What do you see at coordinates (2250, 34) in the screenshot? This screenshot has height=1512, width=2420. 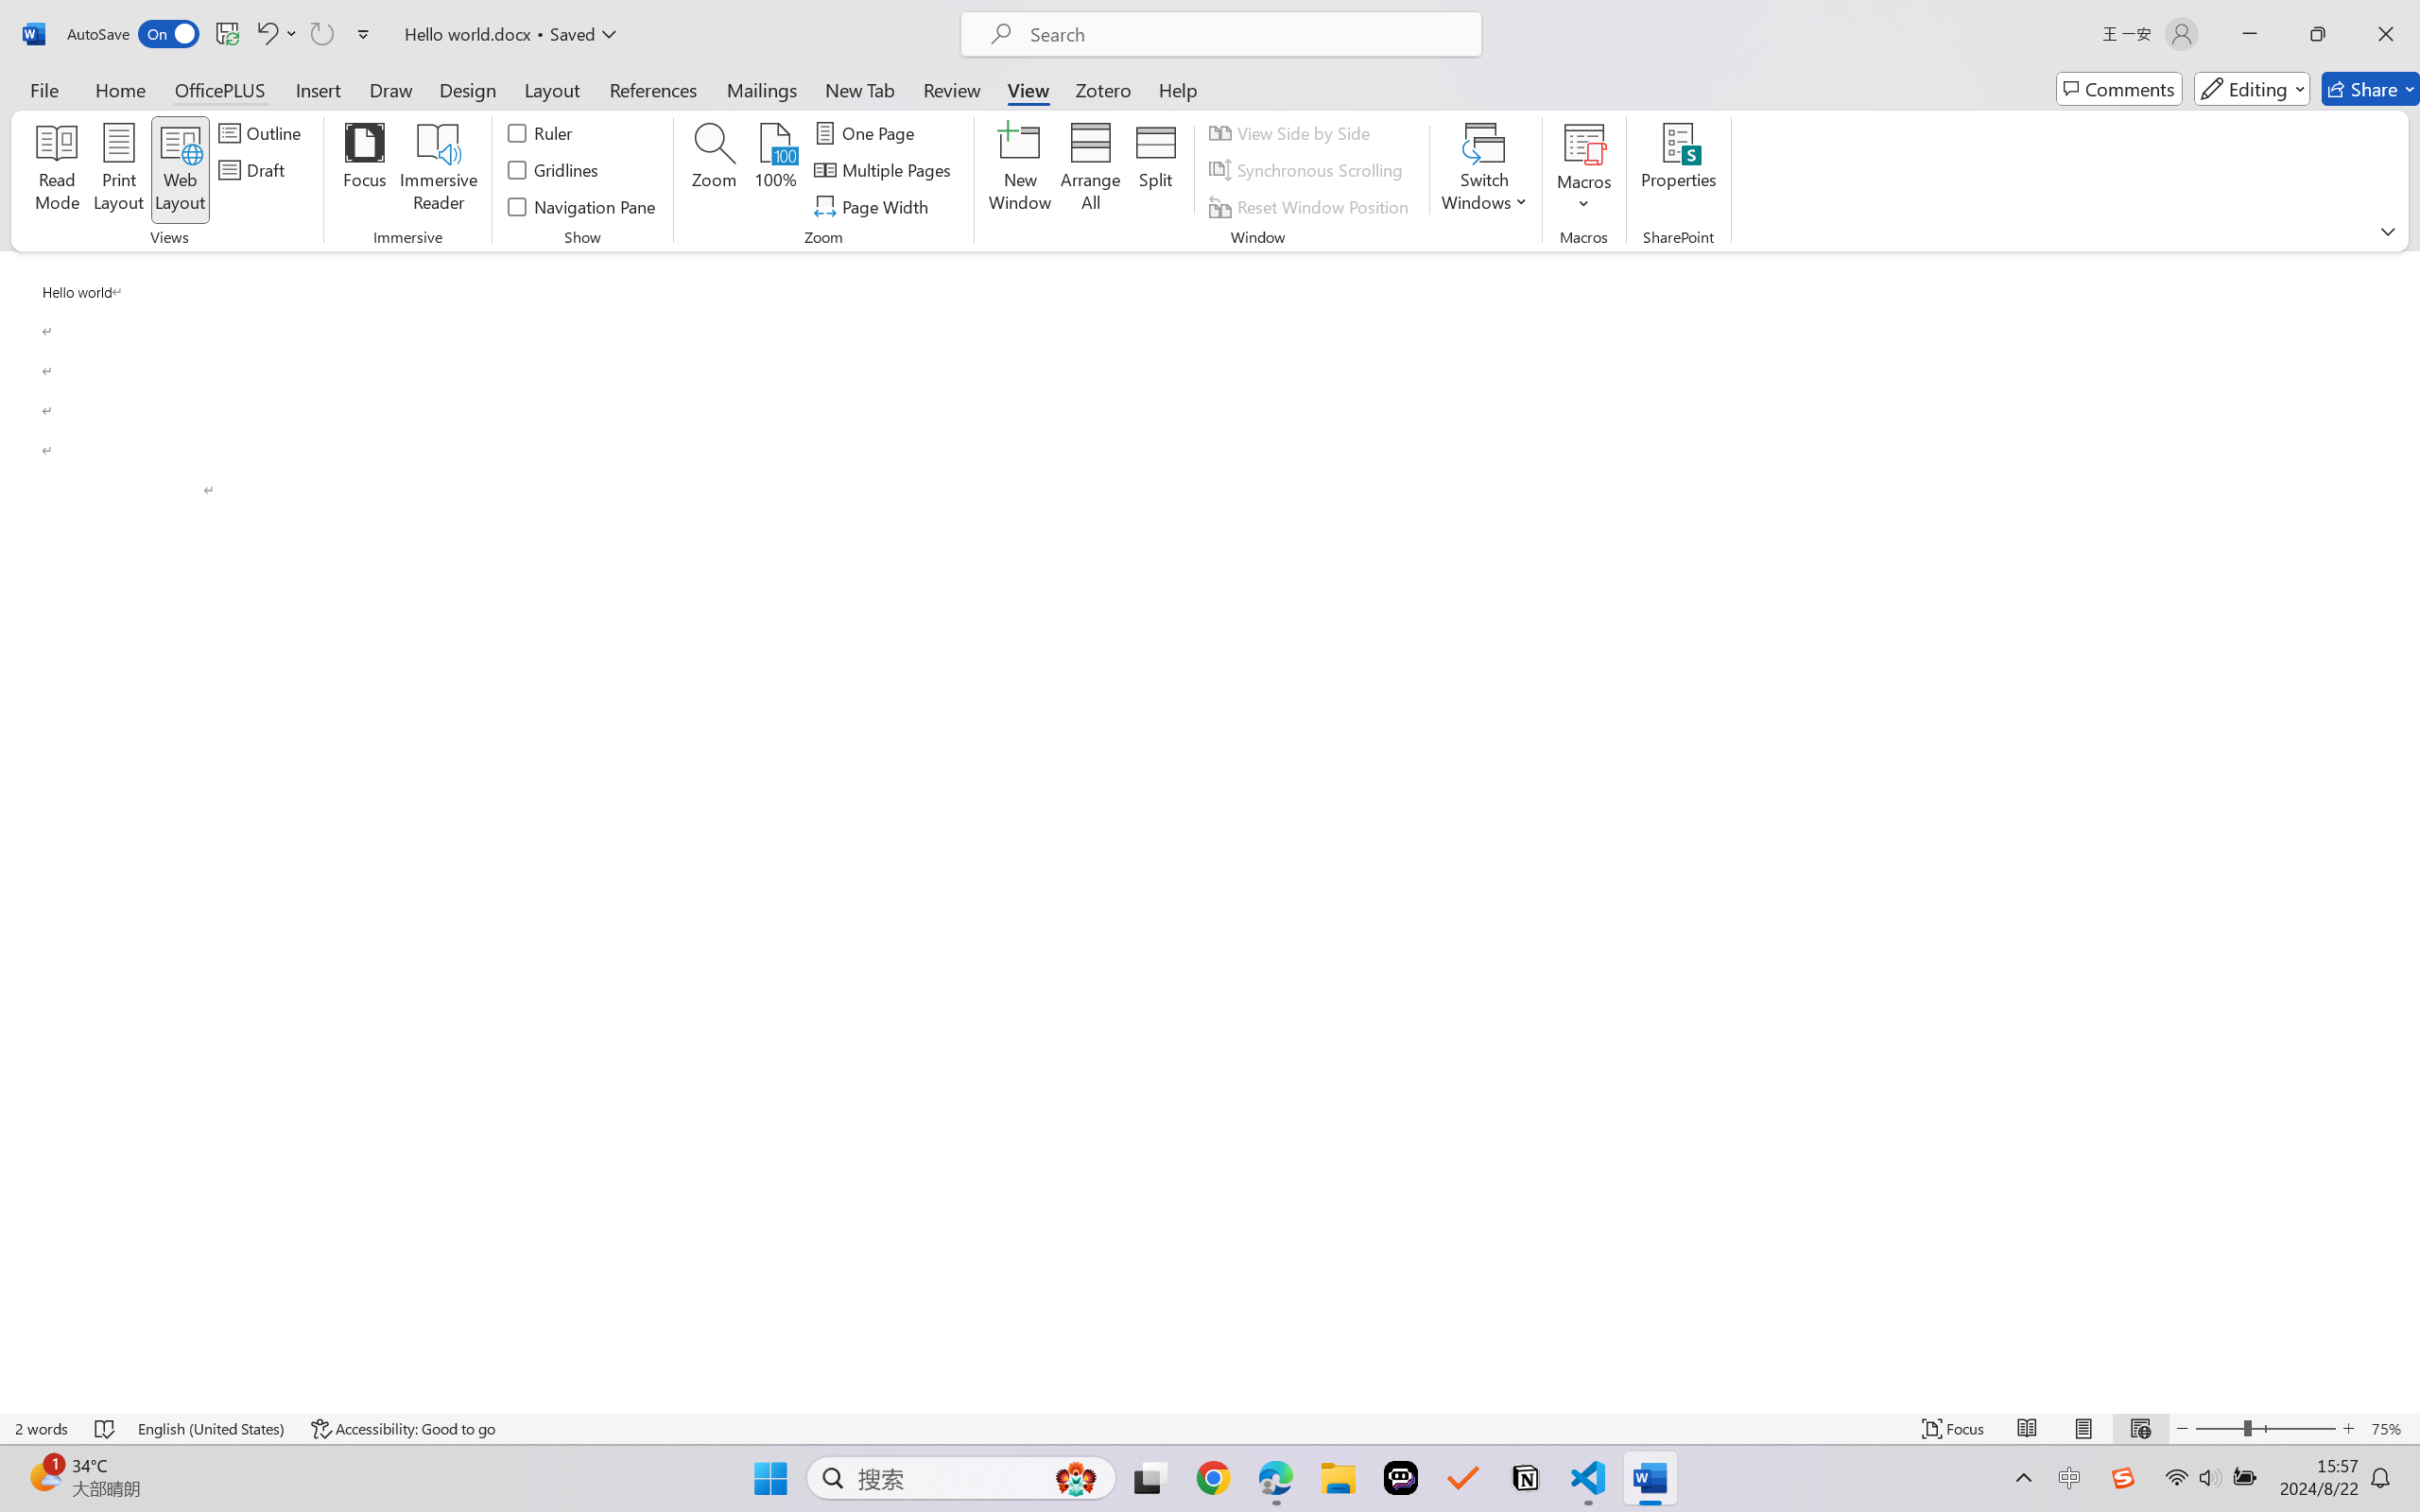 I see `Minimize` at bounding box center [2250, 34].